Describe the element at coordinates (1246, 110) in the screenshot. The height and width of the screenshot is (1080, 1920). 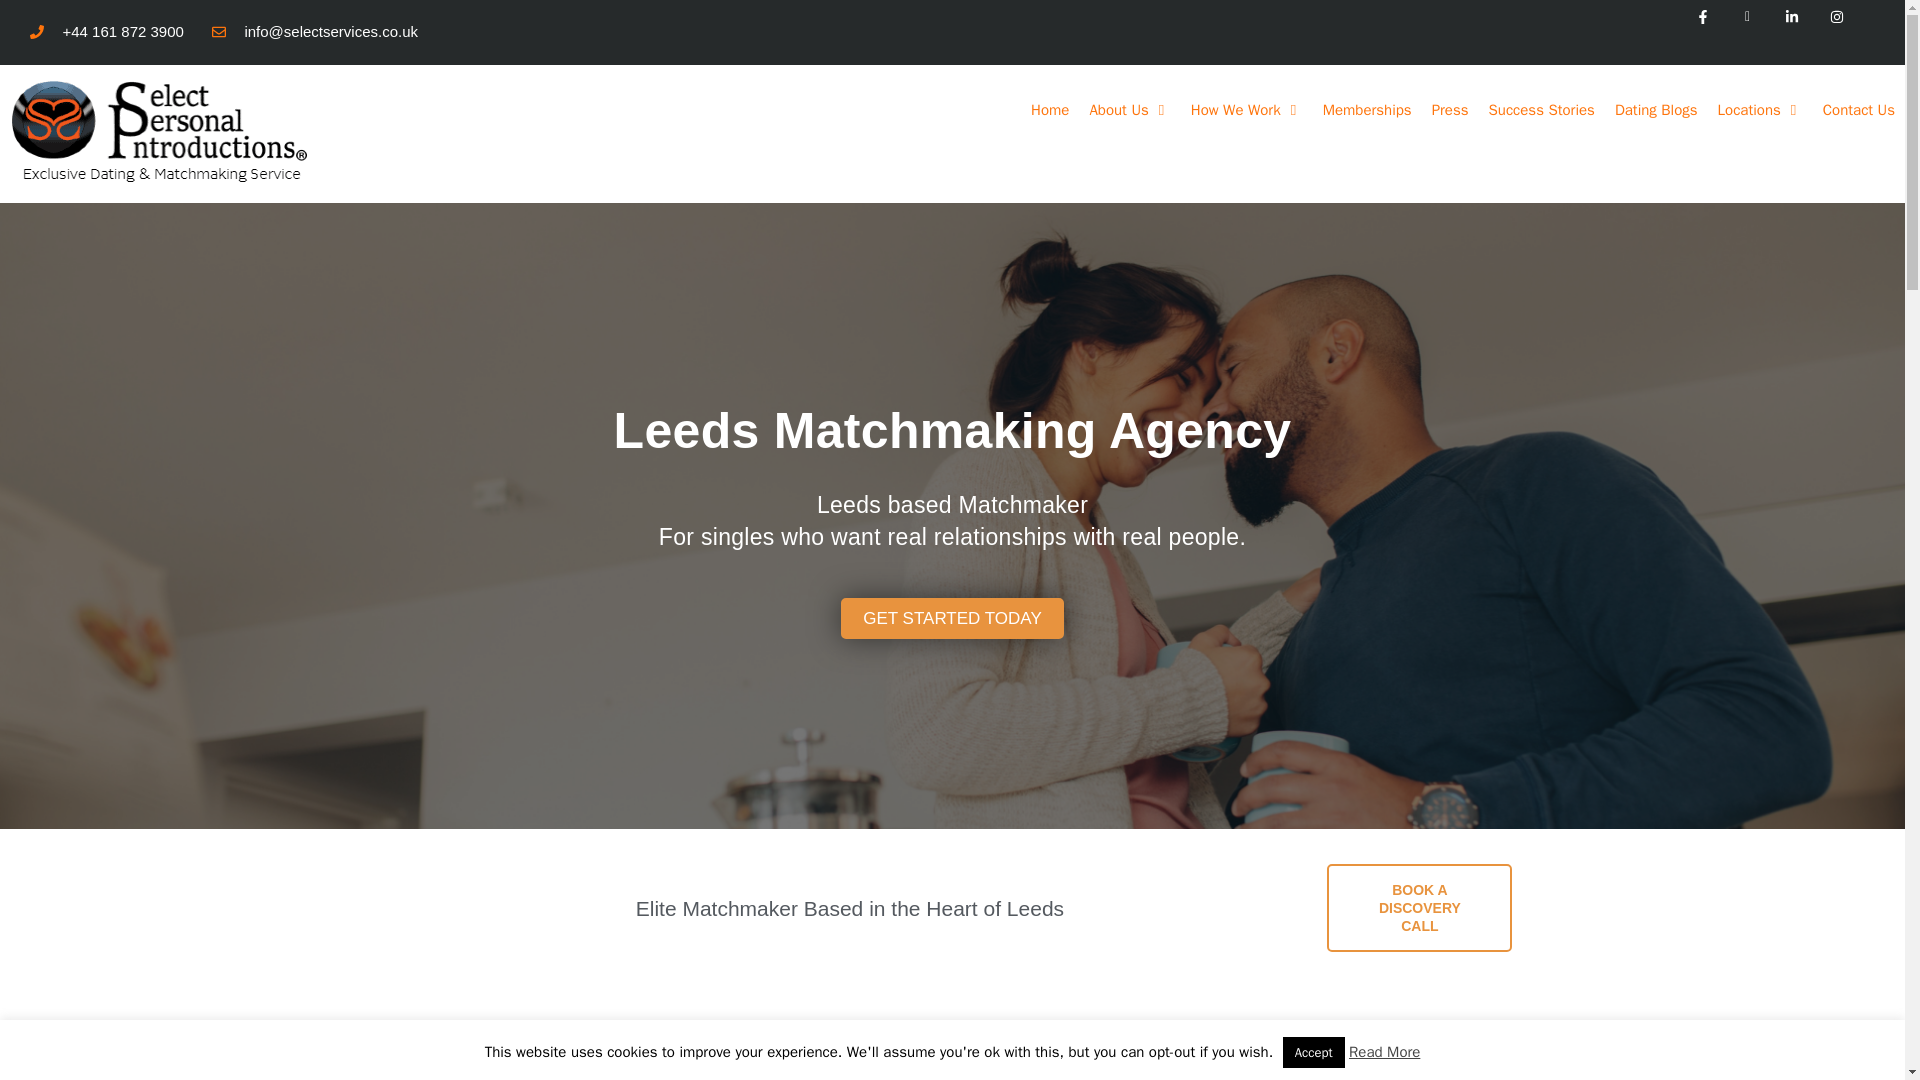
I see `How We Work` at that location.